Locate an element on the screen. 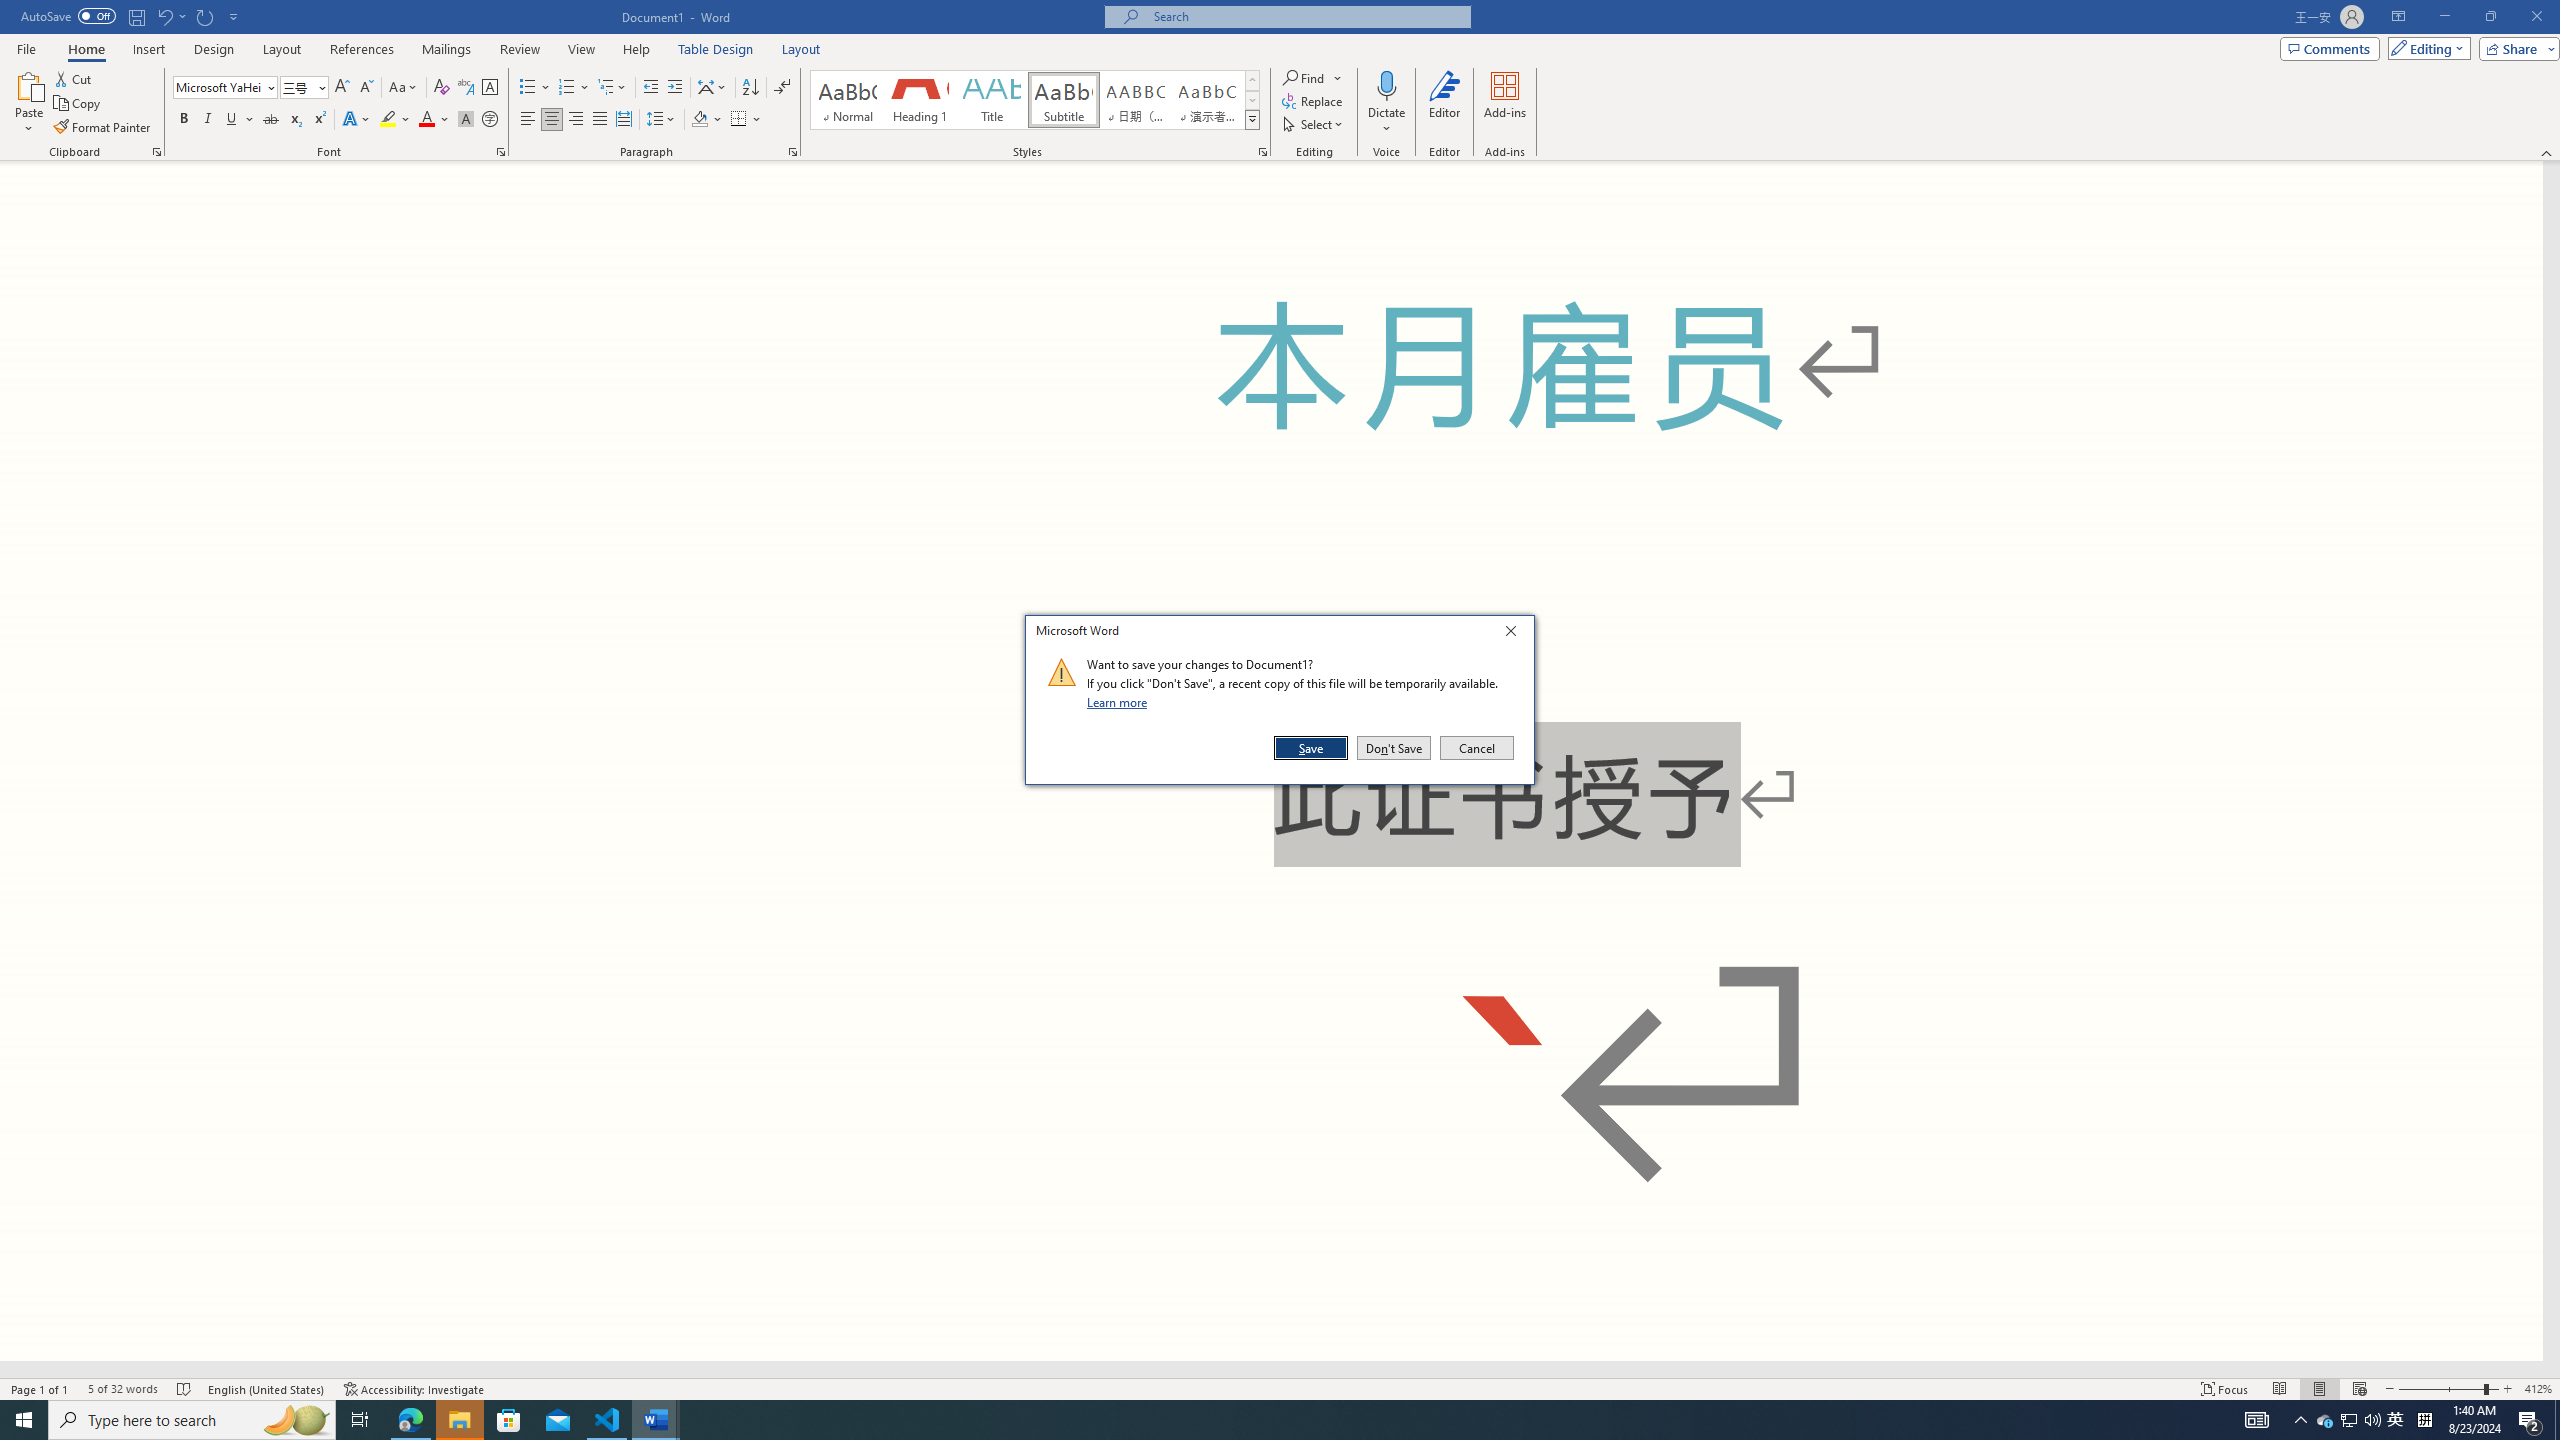 The width and height of the screenshot is (2560, 1440). Visual Studio Code - 1 running window is located at coordinates (608, 1420).